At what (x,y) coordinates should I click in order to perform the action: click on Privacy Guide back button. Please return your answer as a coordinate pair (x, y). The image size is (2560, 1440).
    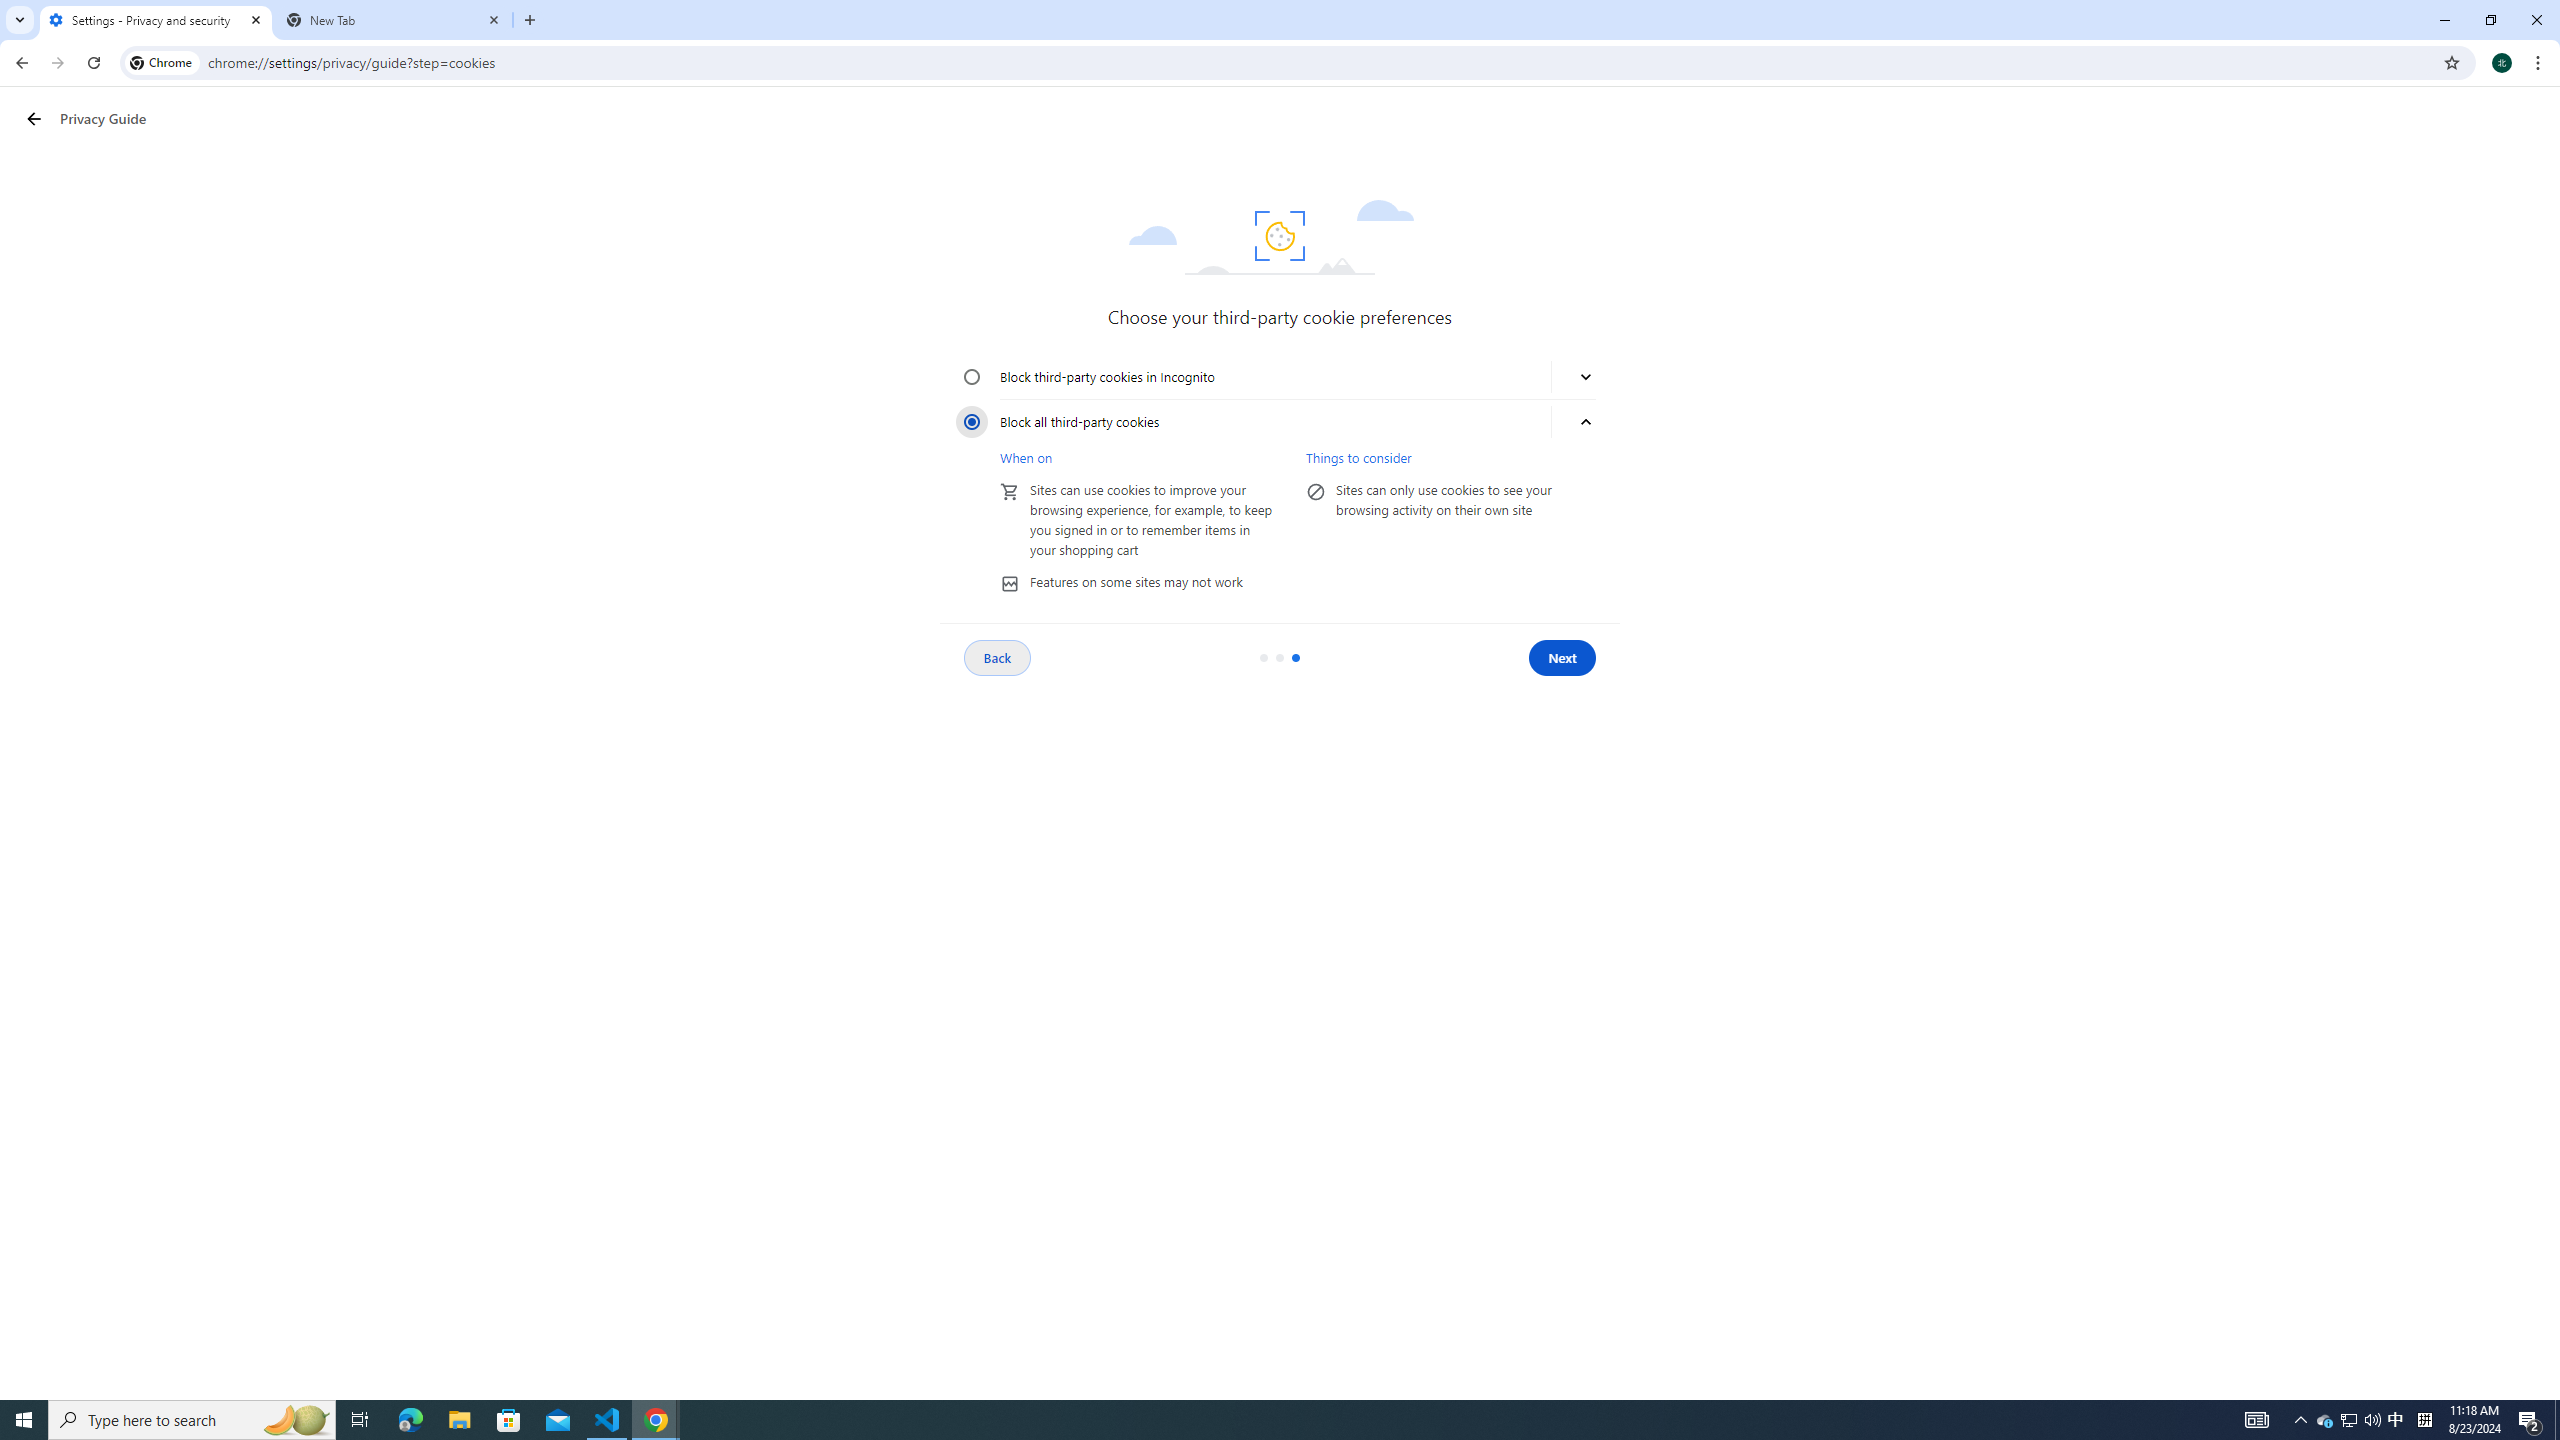
    Looking at the image, I should click on (34, 119).